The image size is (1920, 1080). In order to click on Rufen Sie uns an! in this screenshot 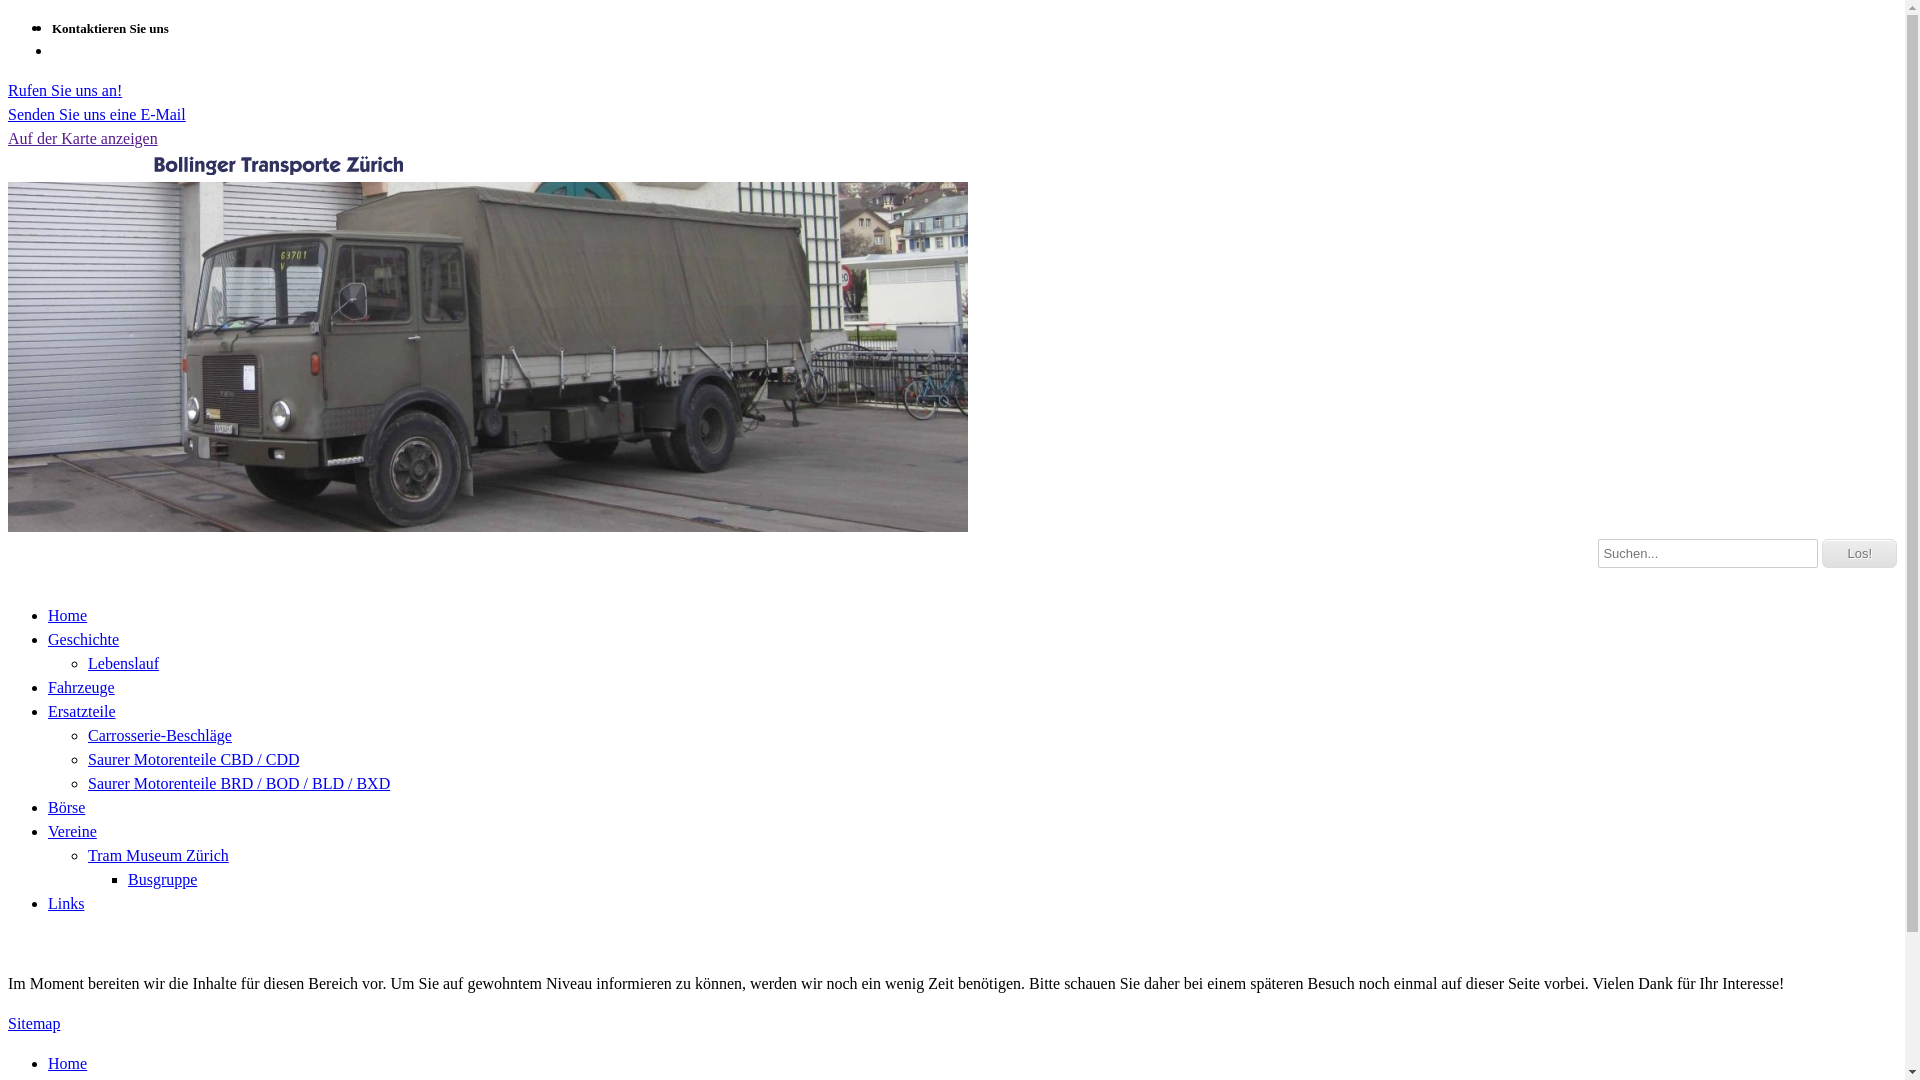, I will do `click(65, 90)`.